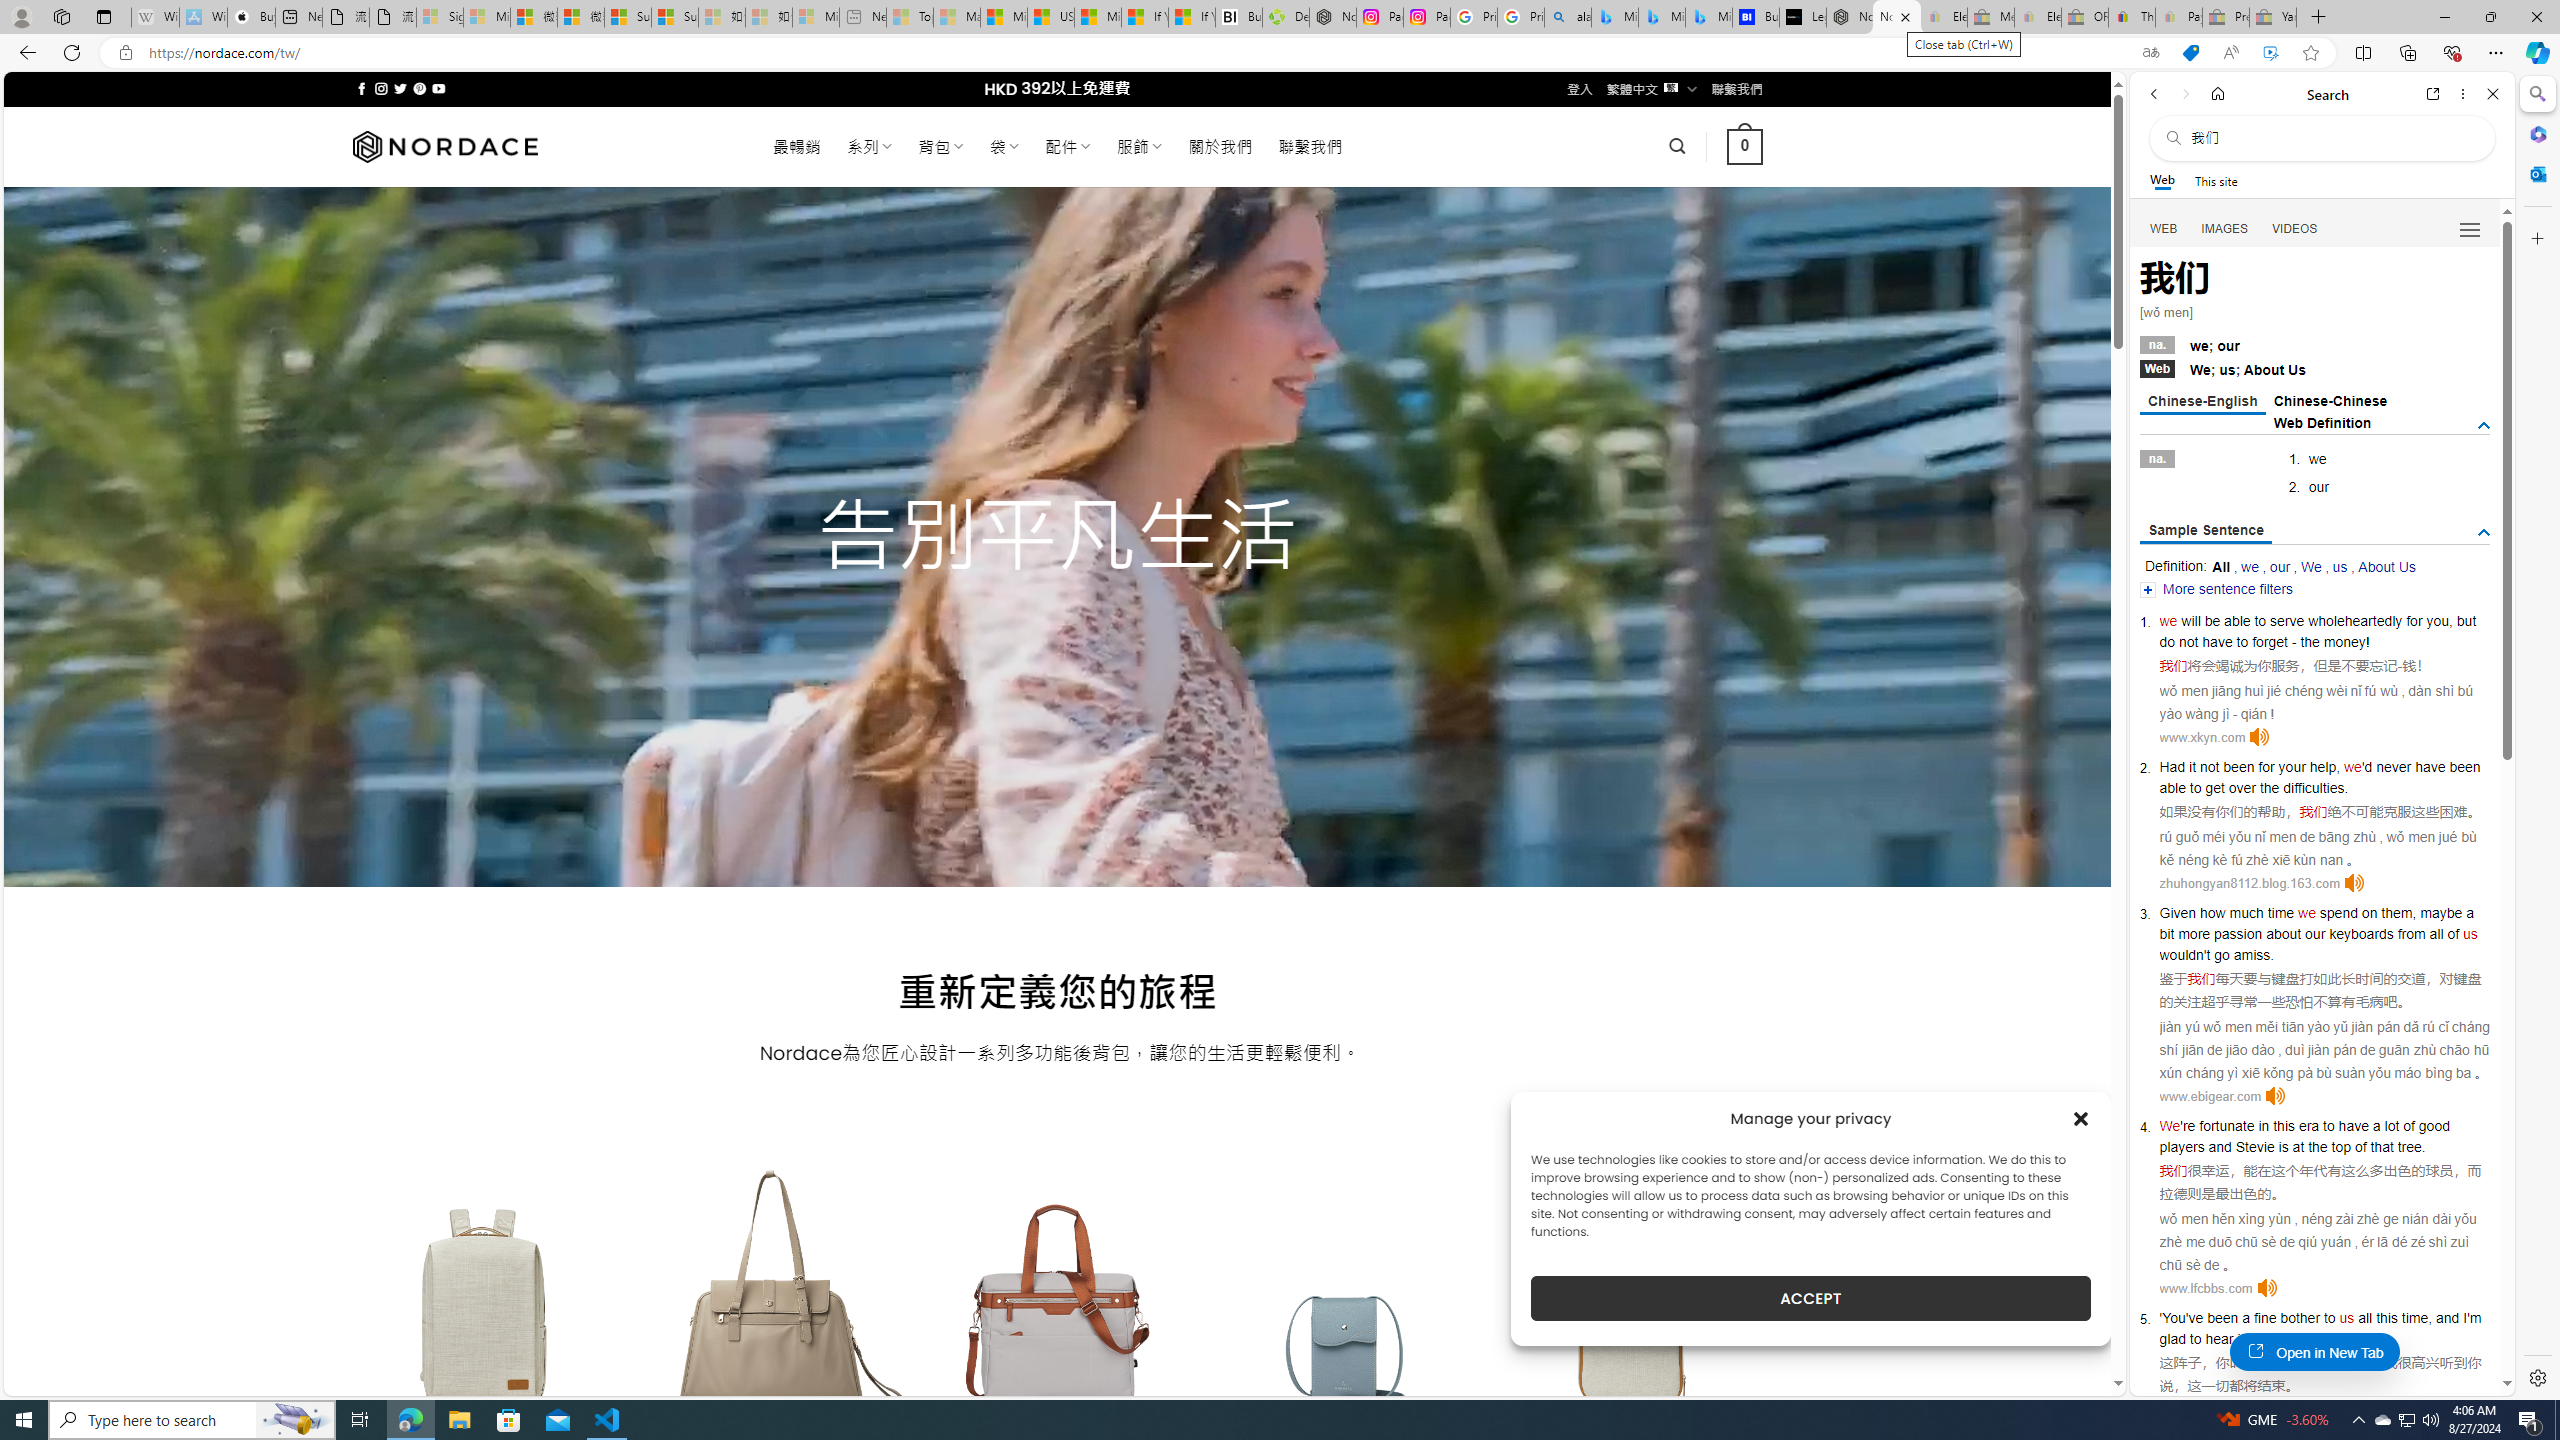 This screenshot has width=2560, height=1440. I want to click on Follow on Twitter, so click(400, 88).